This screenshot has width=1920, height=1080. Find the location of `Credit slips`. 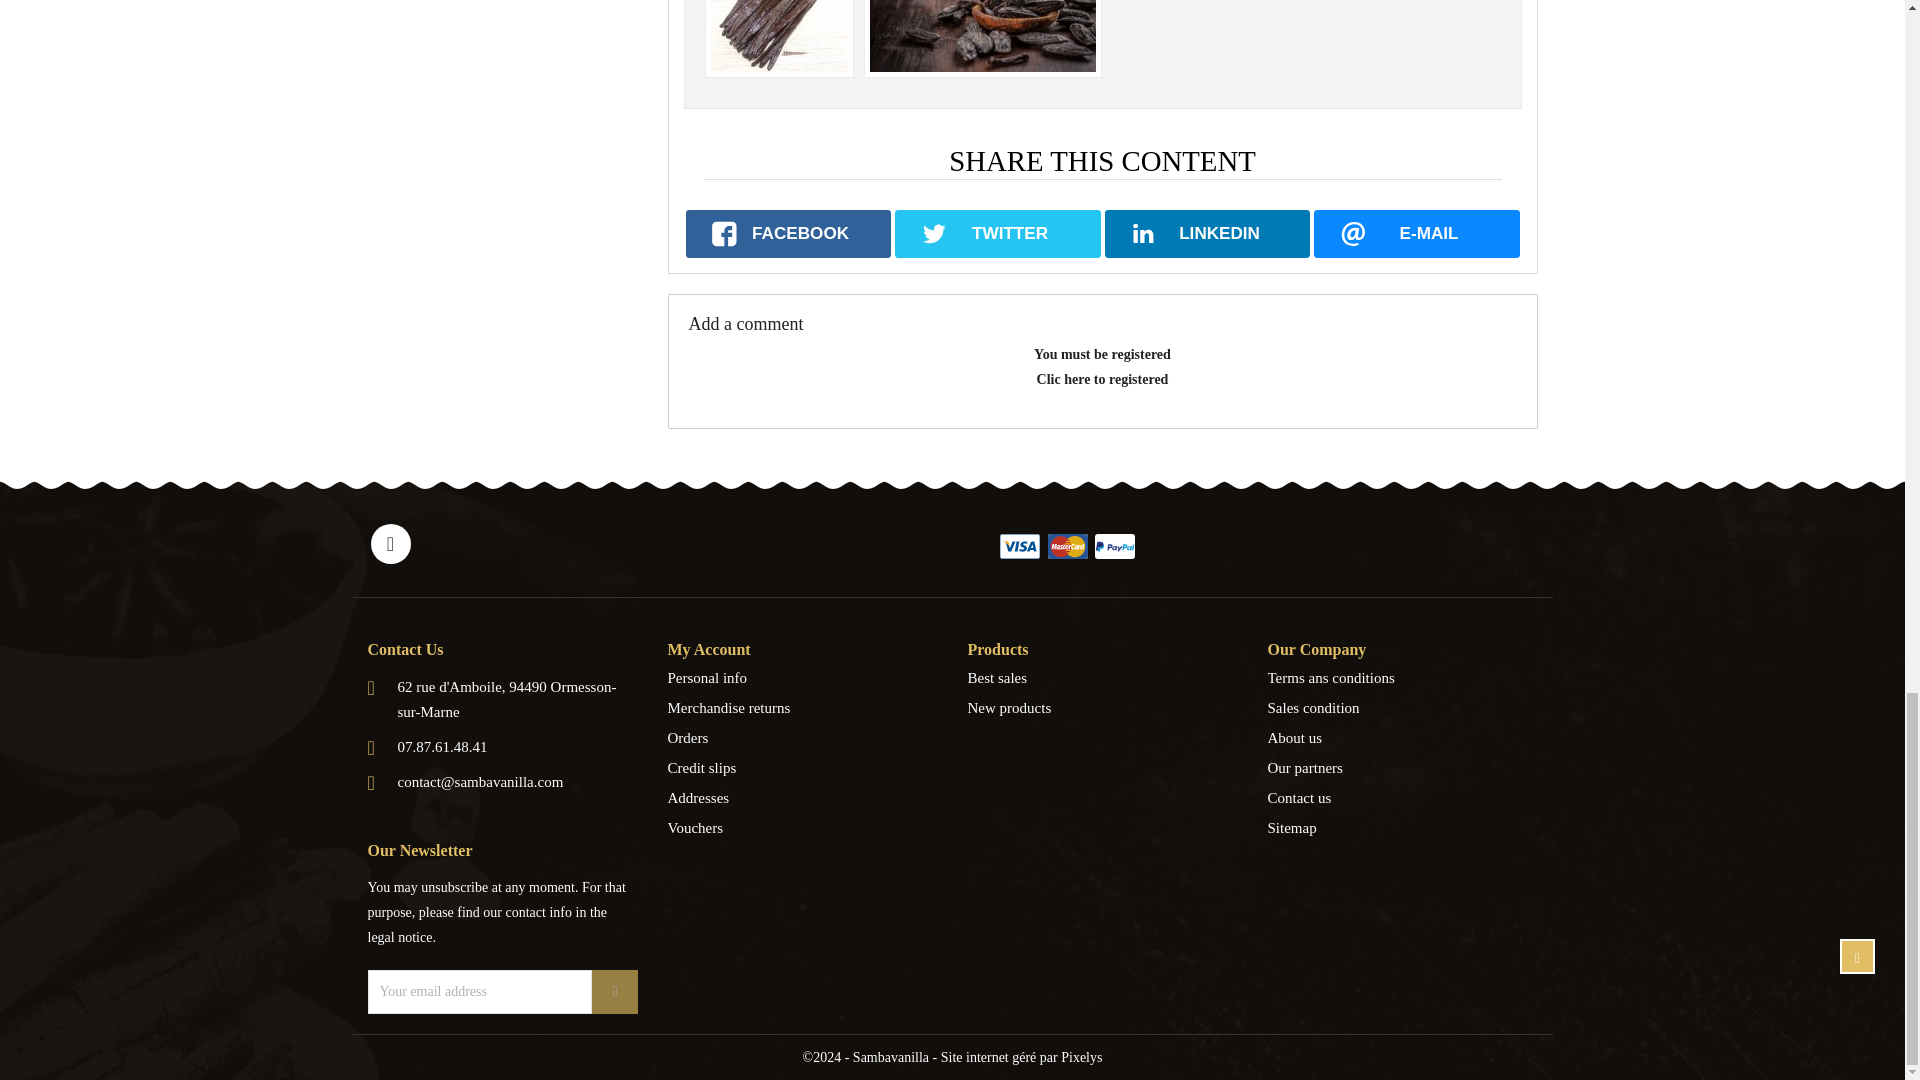

Credit slips is located at coordinates (803, 768).